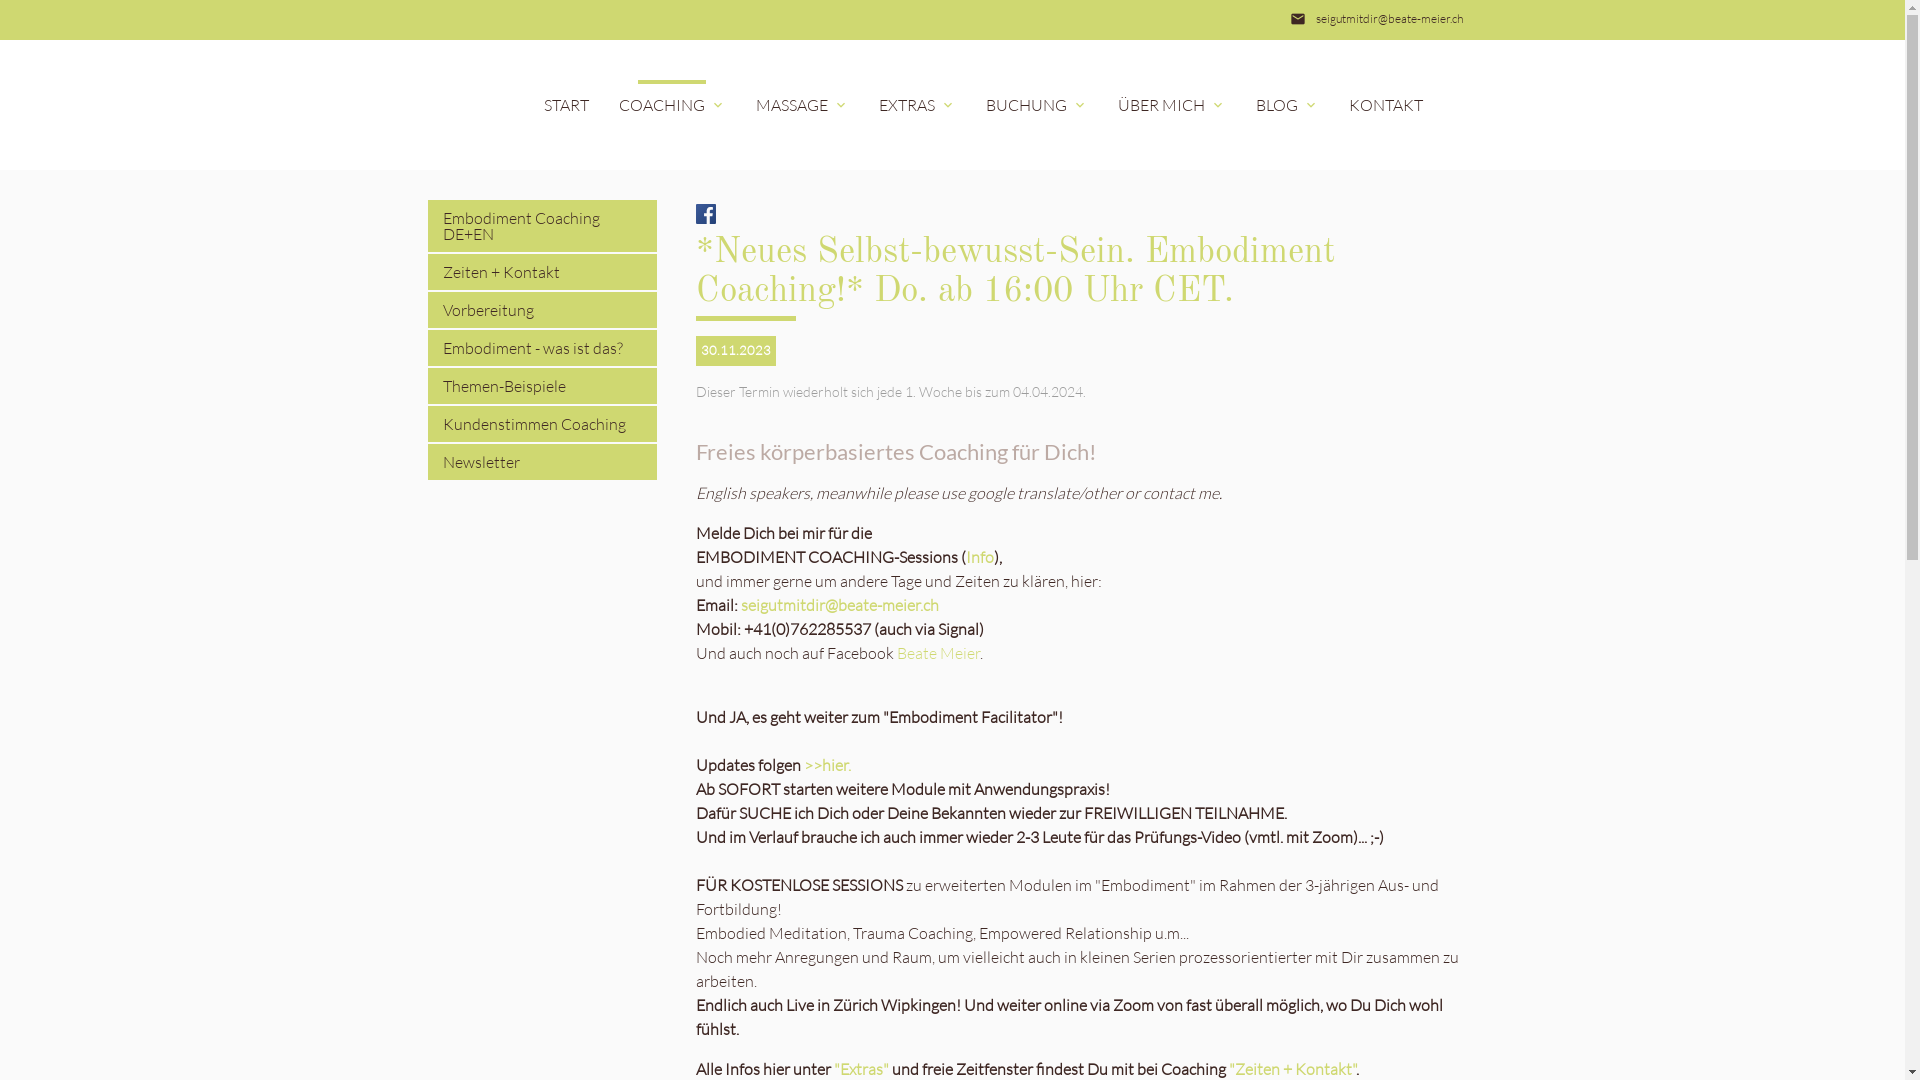  Describe the element at coordinates (543, 272) in the screenshot. I see `Zeiten + Kontakt` at that location.